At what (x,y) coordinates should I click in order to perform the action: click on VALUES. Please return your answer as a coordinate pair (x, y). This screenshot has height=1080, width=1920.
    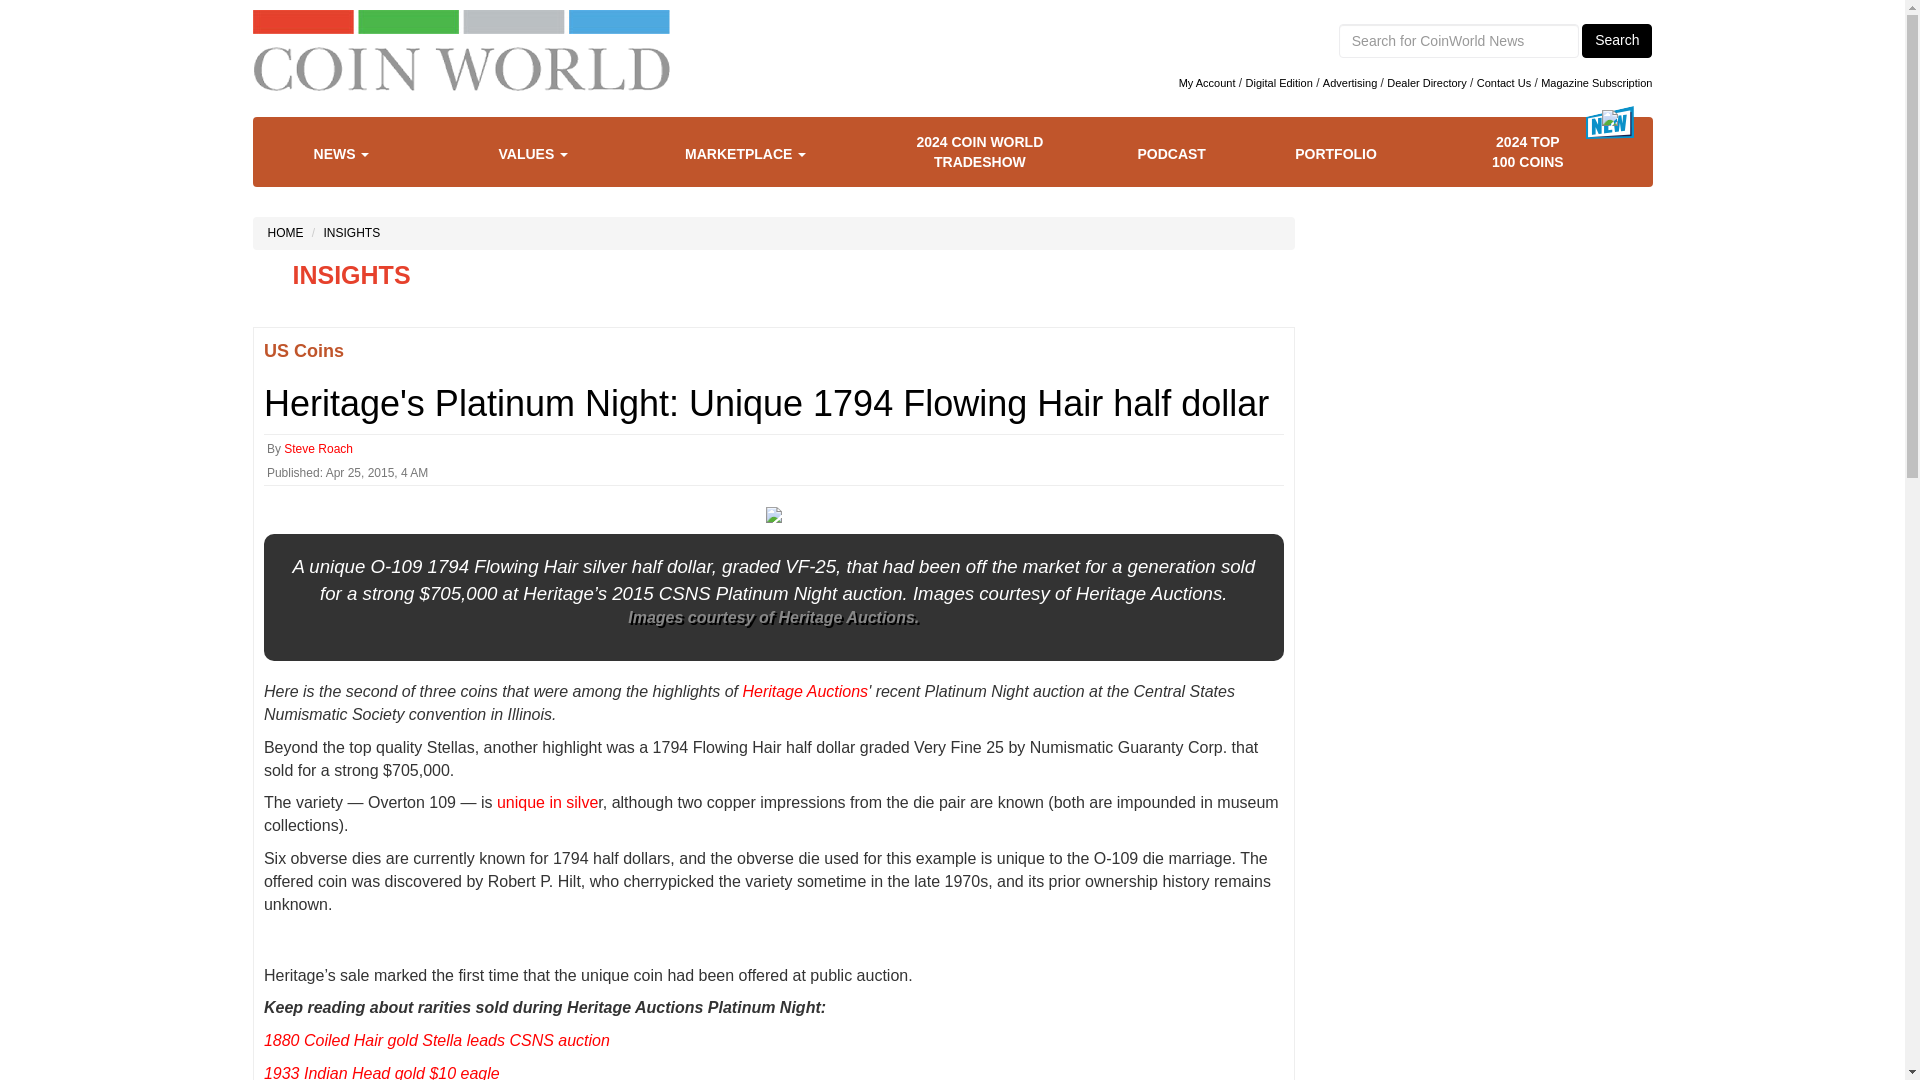
    Looking at the image, I should click on (548, 154).